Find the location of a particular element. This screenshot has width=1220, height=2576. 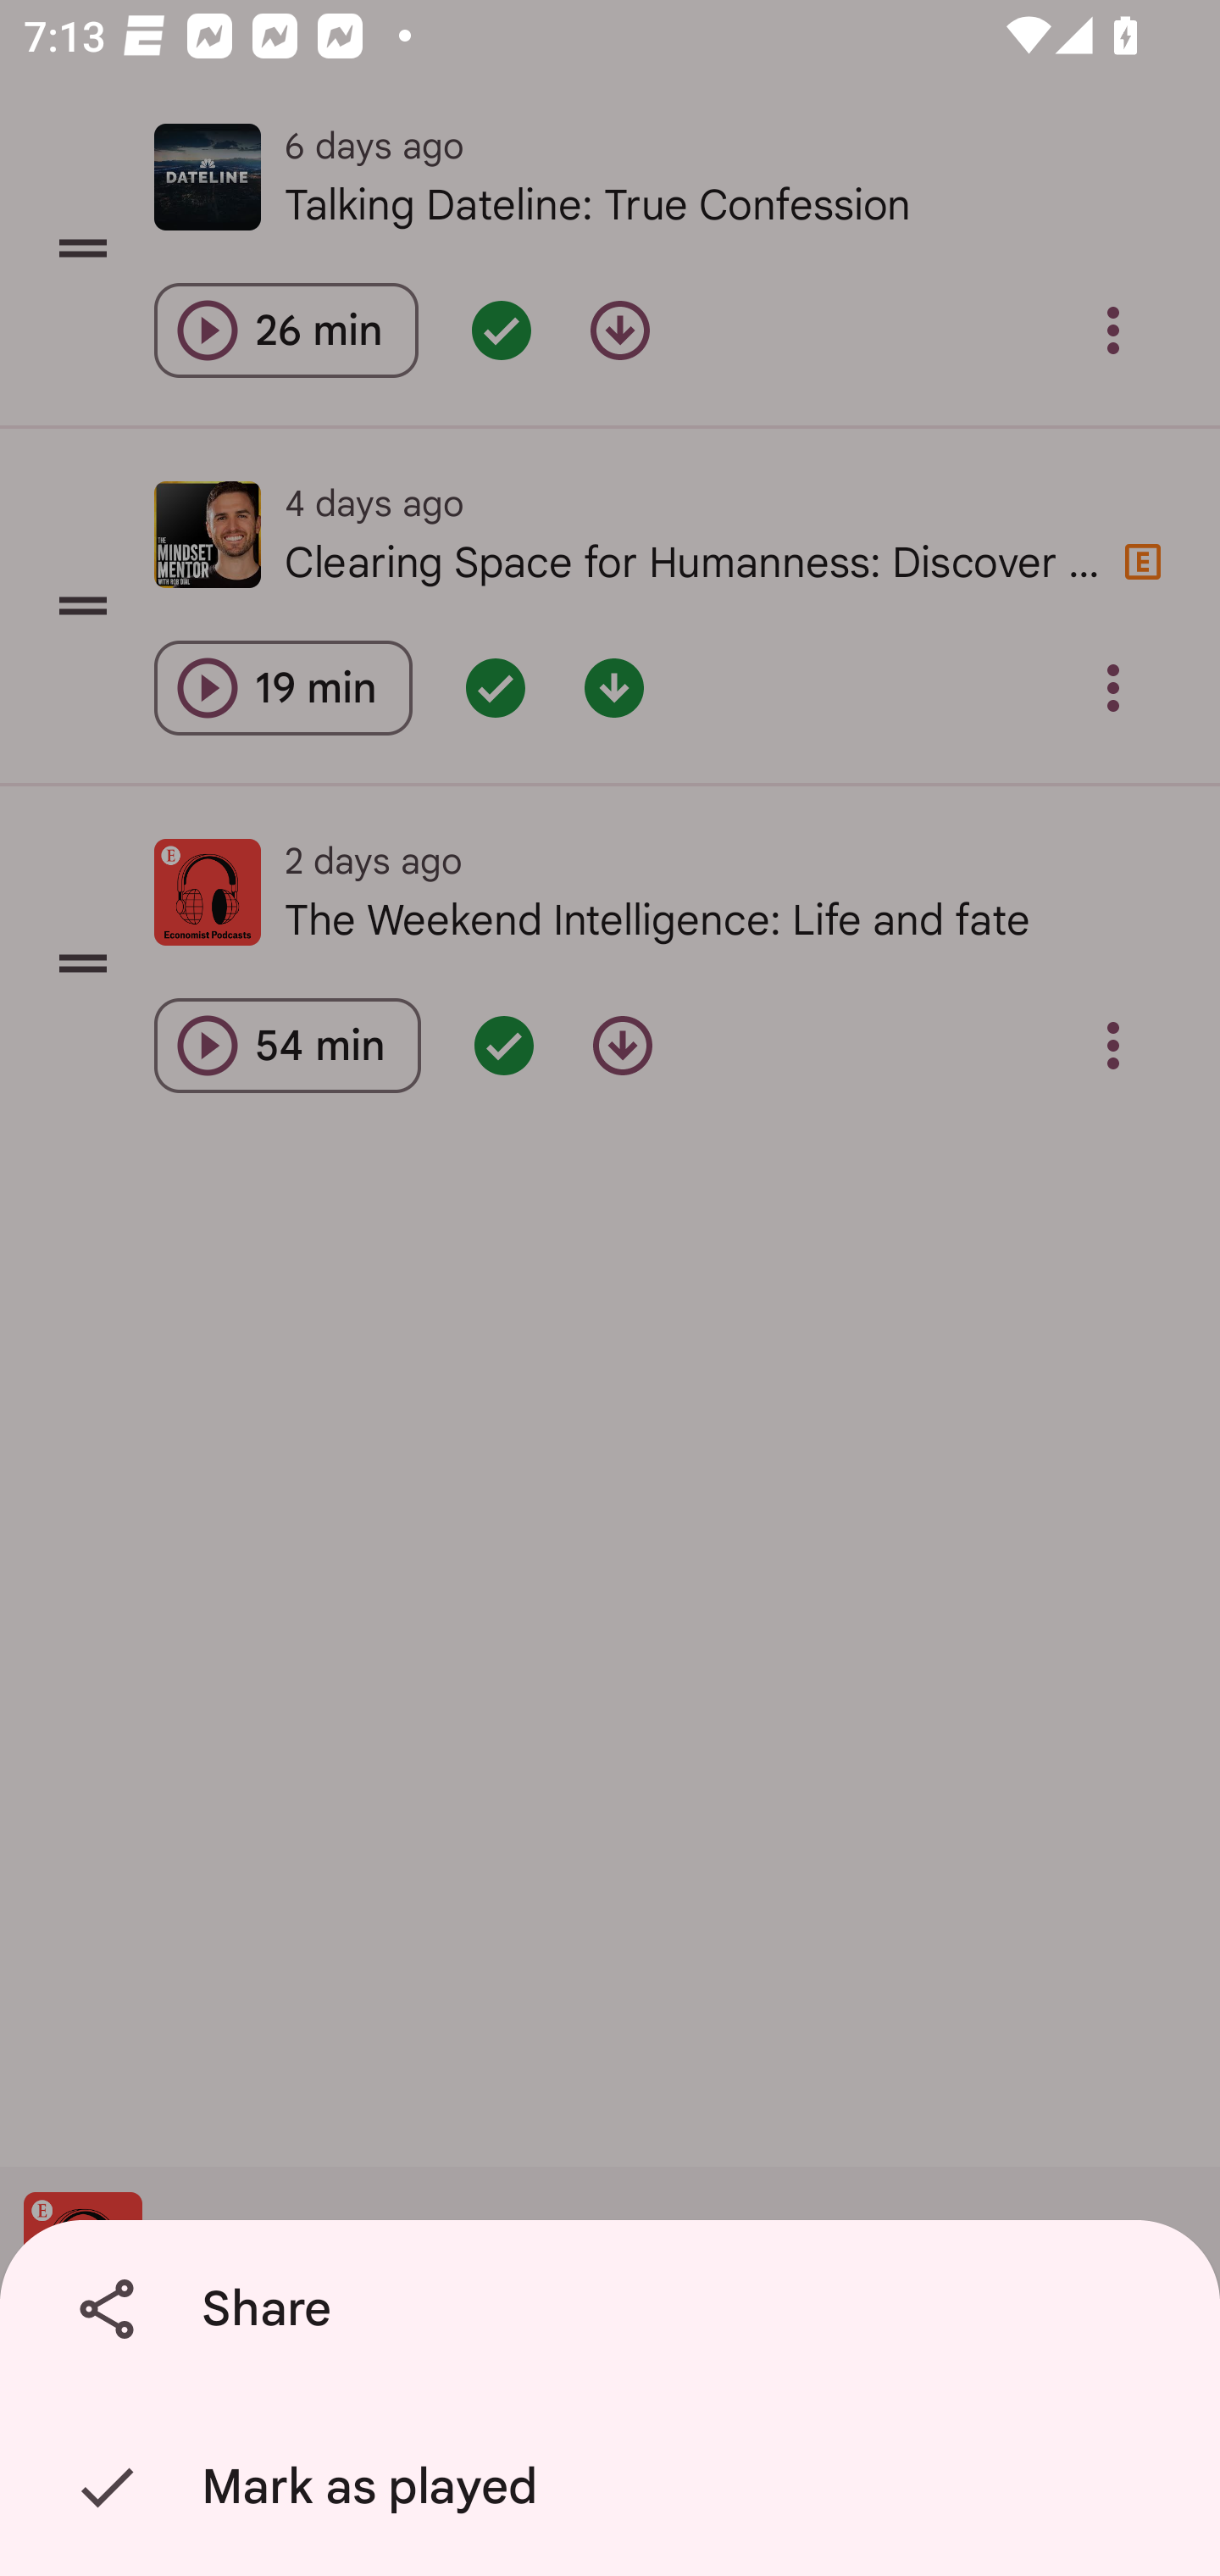

Mark as played is located at coordinates (616, 2487).